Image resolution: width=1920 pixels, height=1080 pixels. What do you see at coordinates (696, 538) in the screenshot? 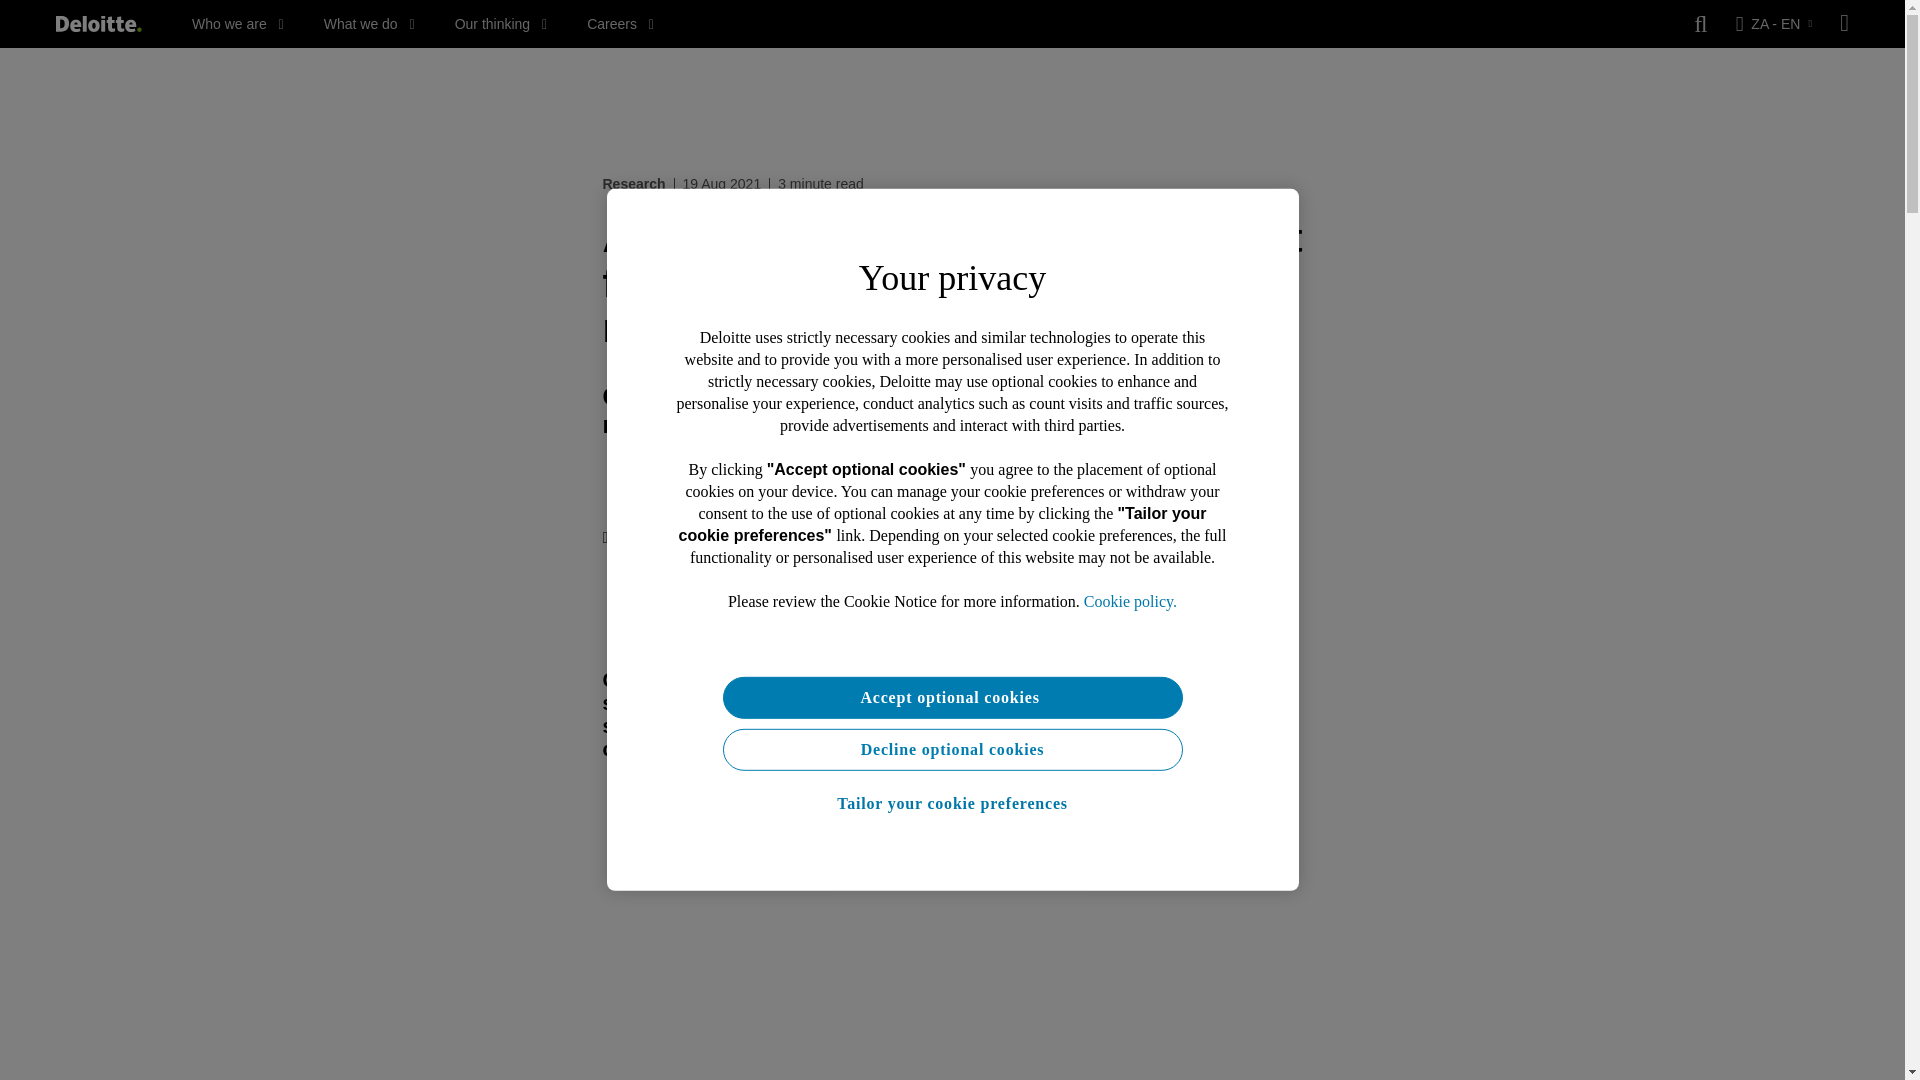
I see `share via facebook` at bounding box center [696, 538].